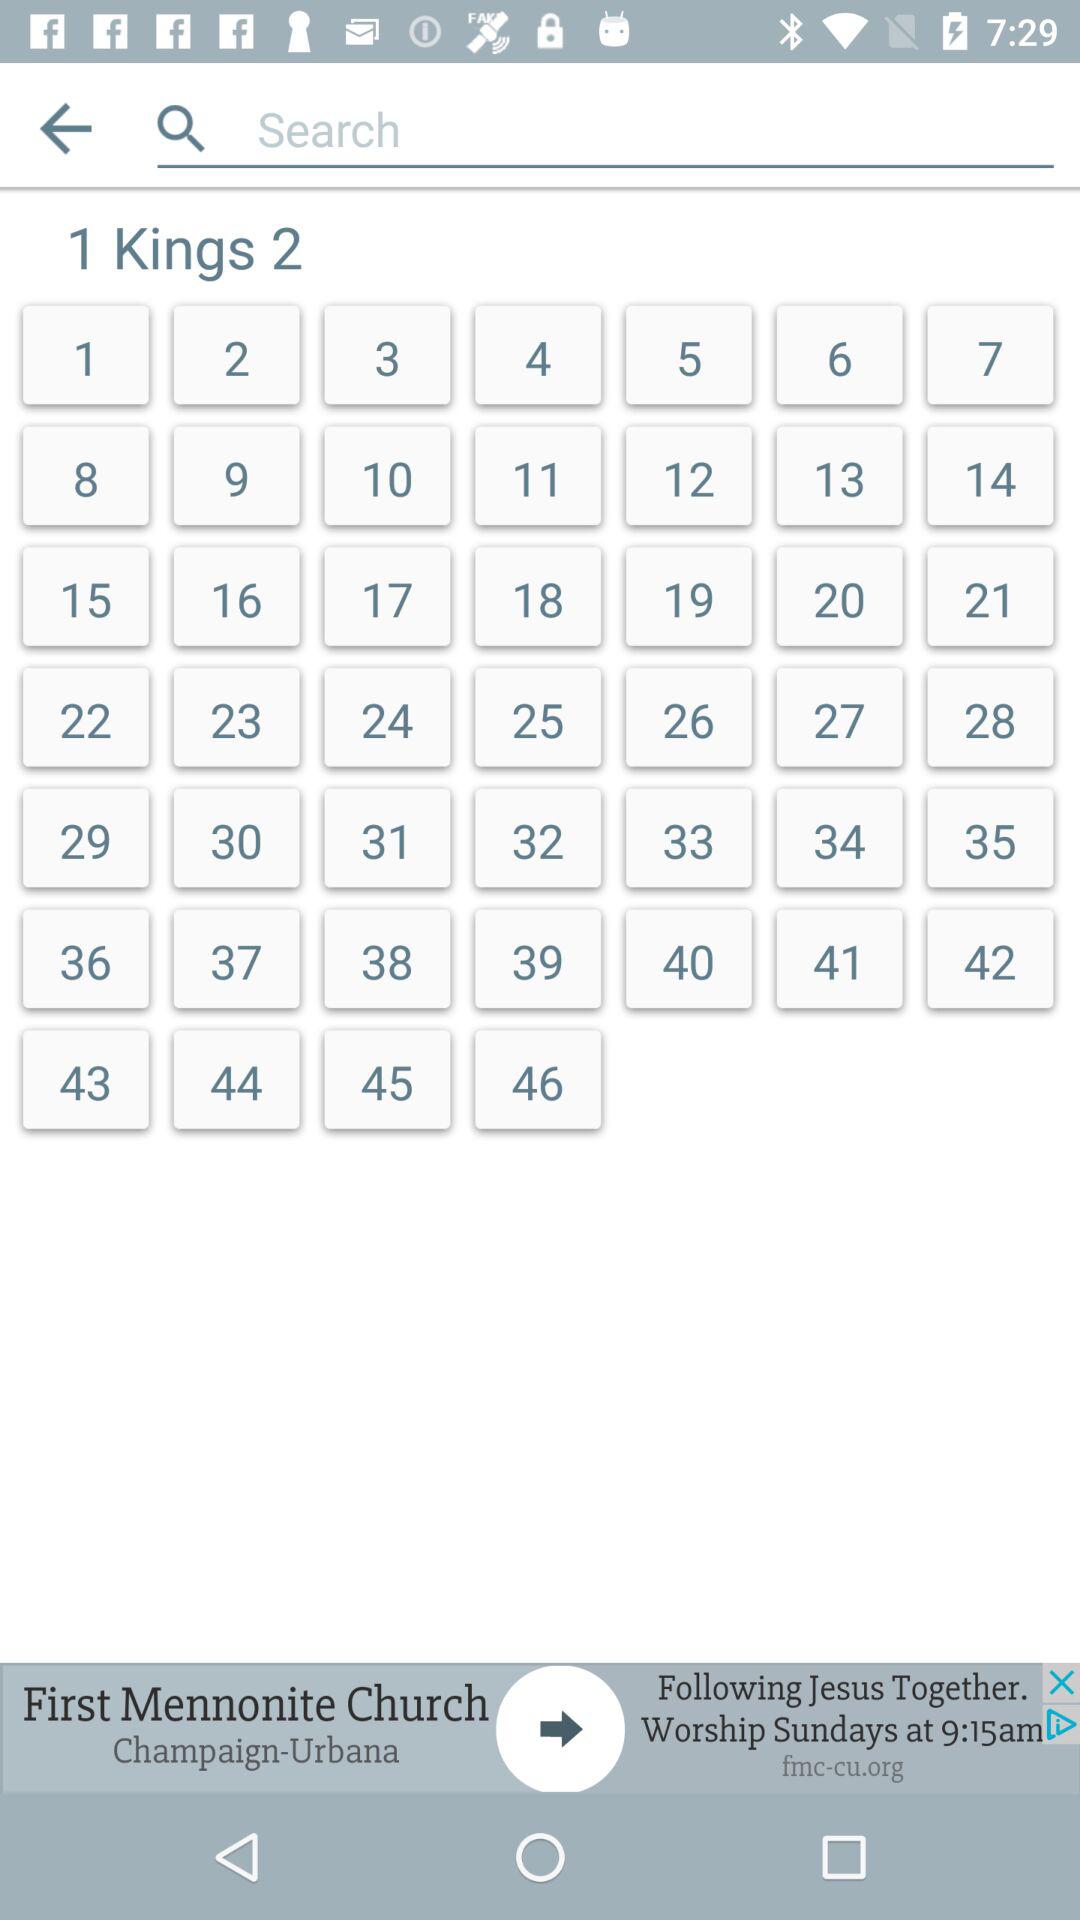 The width and height of the screenshot is (1080, 1920). What do you see at coordinates (655, 128) in the screenshot?
I see `input search query` at bounding box center [655, 128].